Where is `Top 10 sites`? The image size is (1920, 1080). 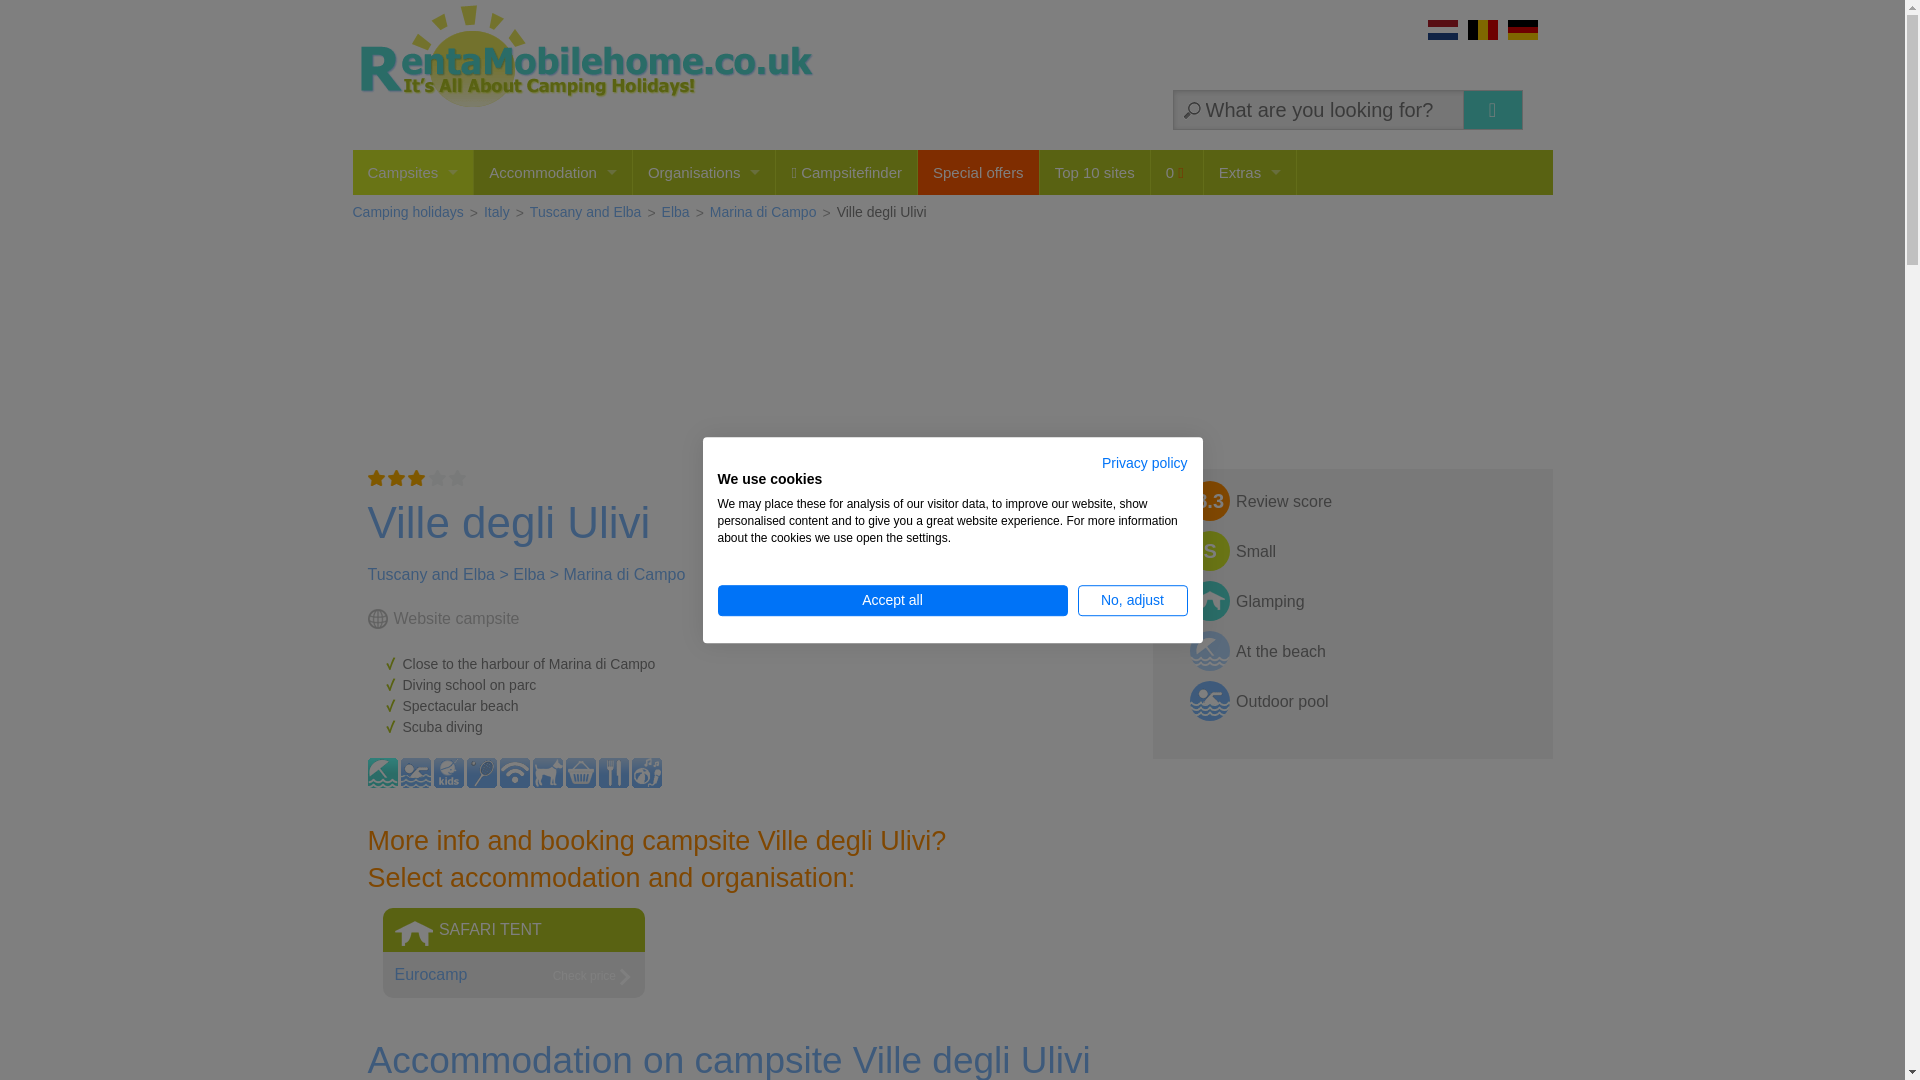 Top 10 sites is located at coordinates (1095, 172).